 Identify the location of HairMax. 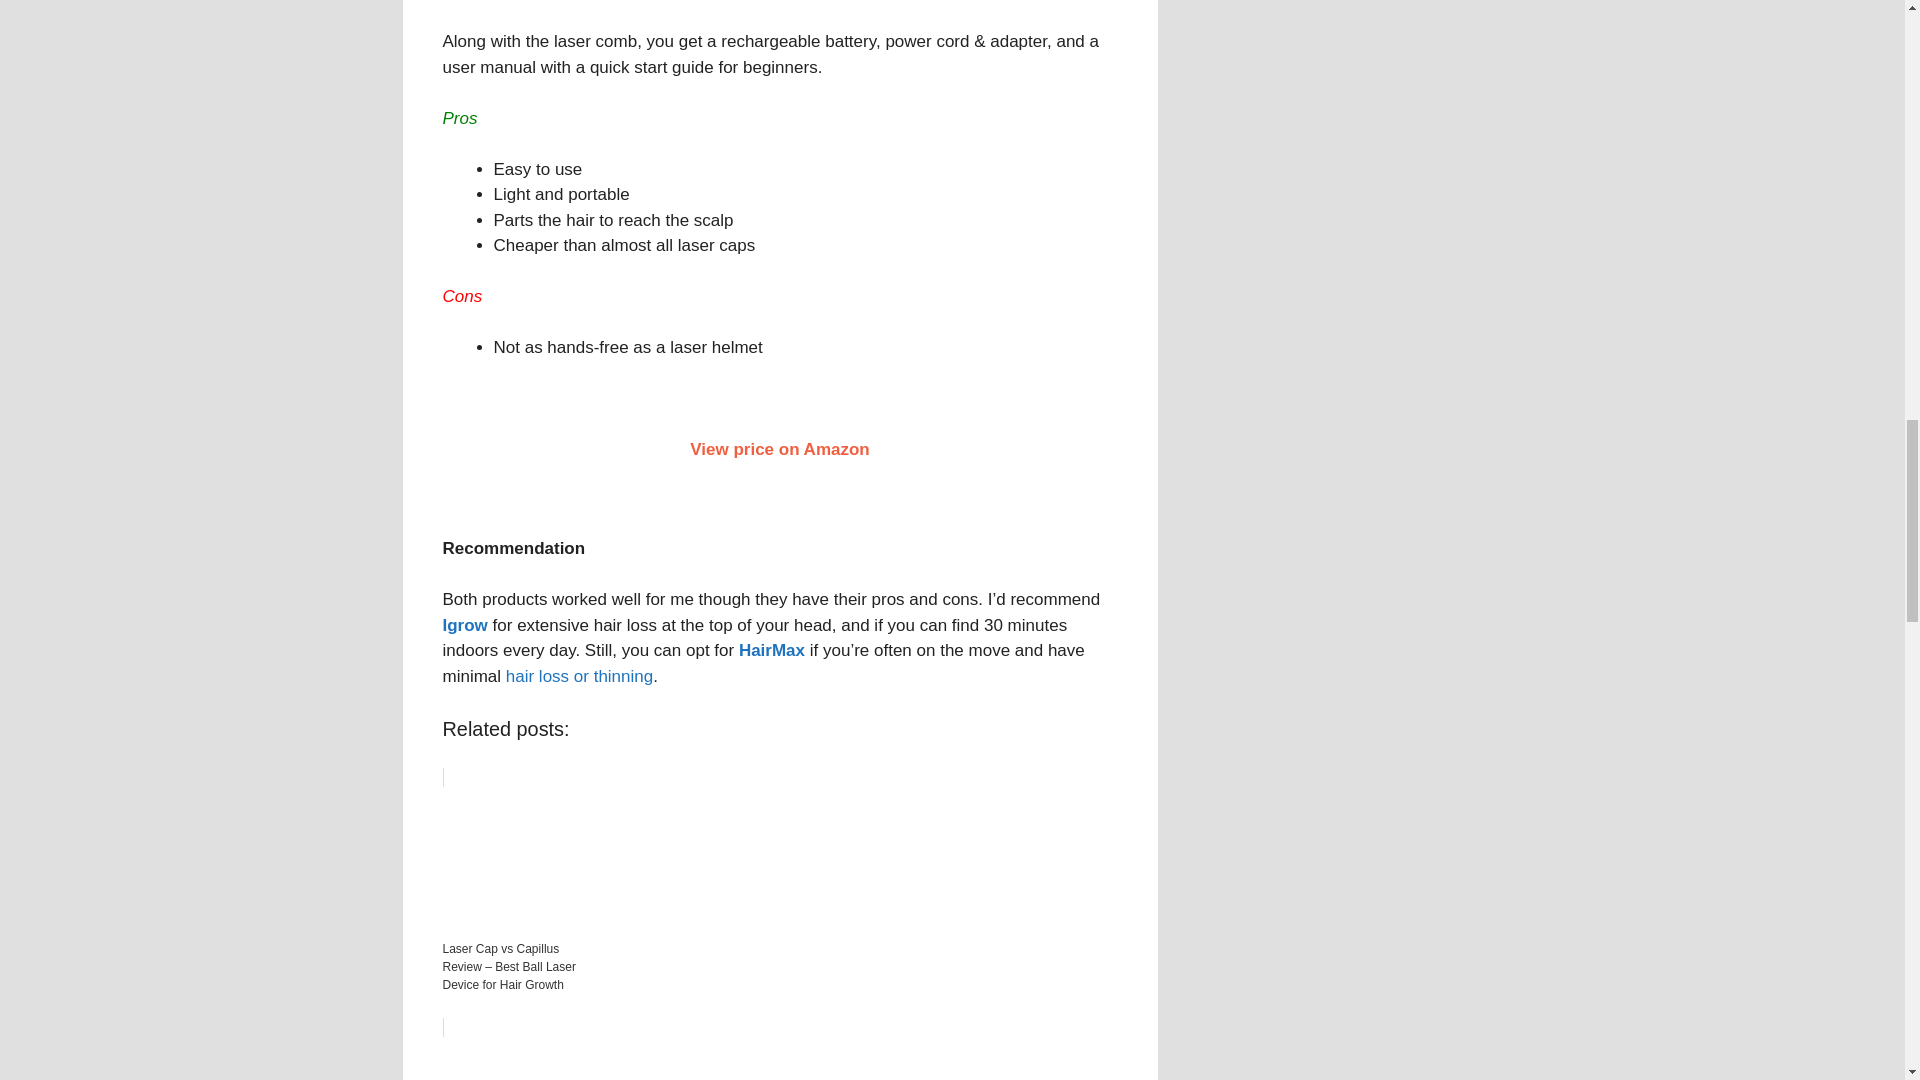
(772, 650).